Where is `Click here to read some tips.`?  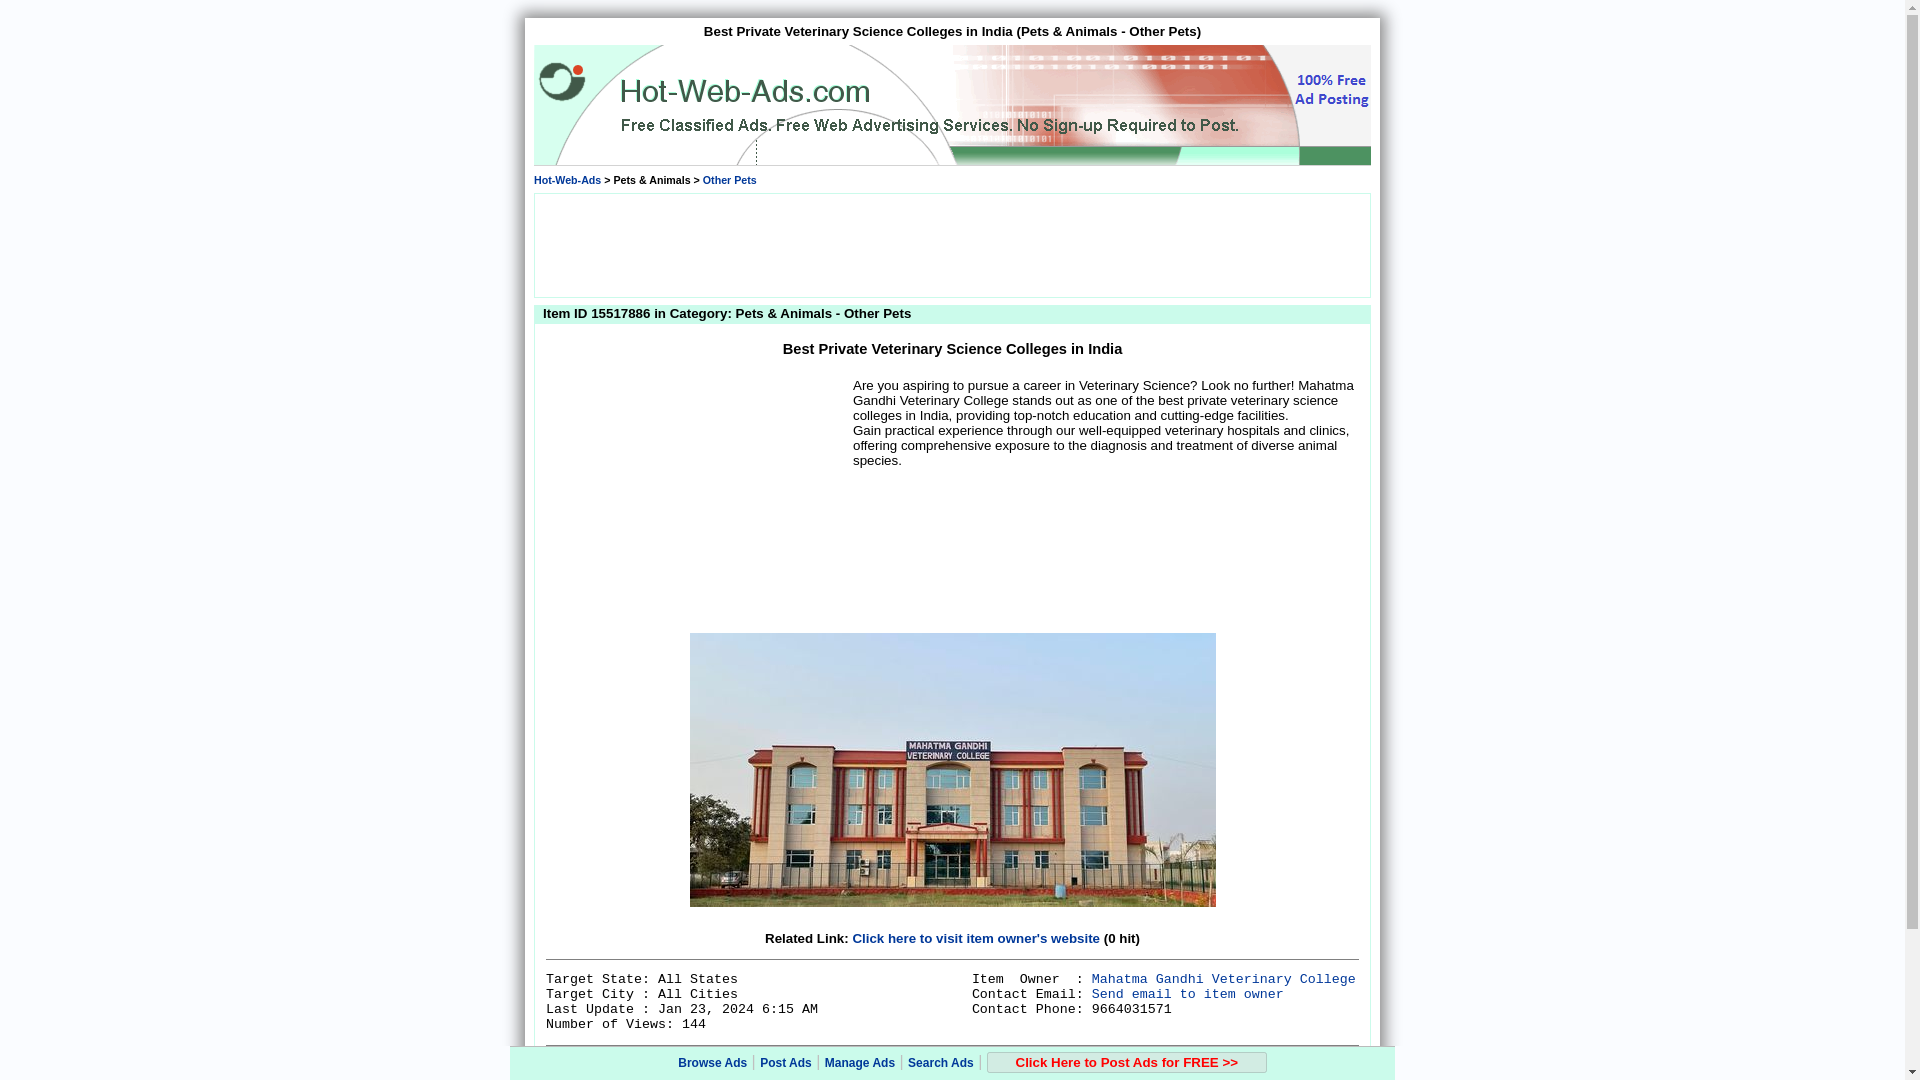 Click here to read some tips. is located at coordinates (1116, 1066).